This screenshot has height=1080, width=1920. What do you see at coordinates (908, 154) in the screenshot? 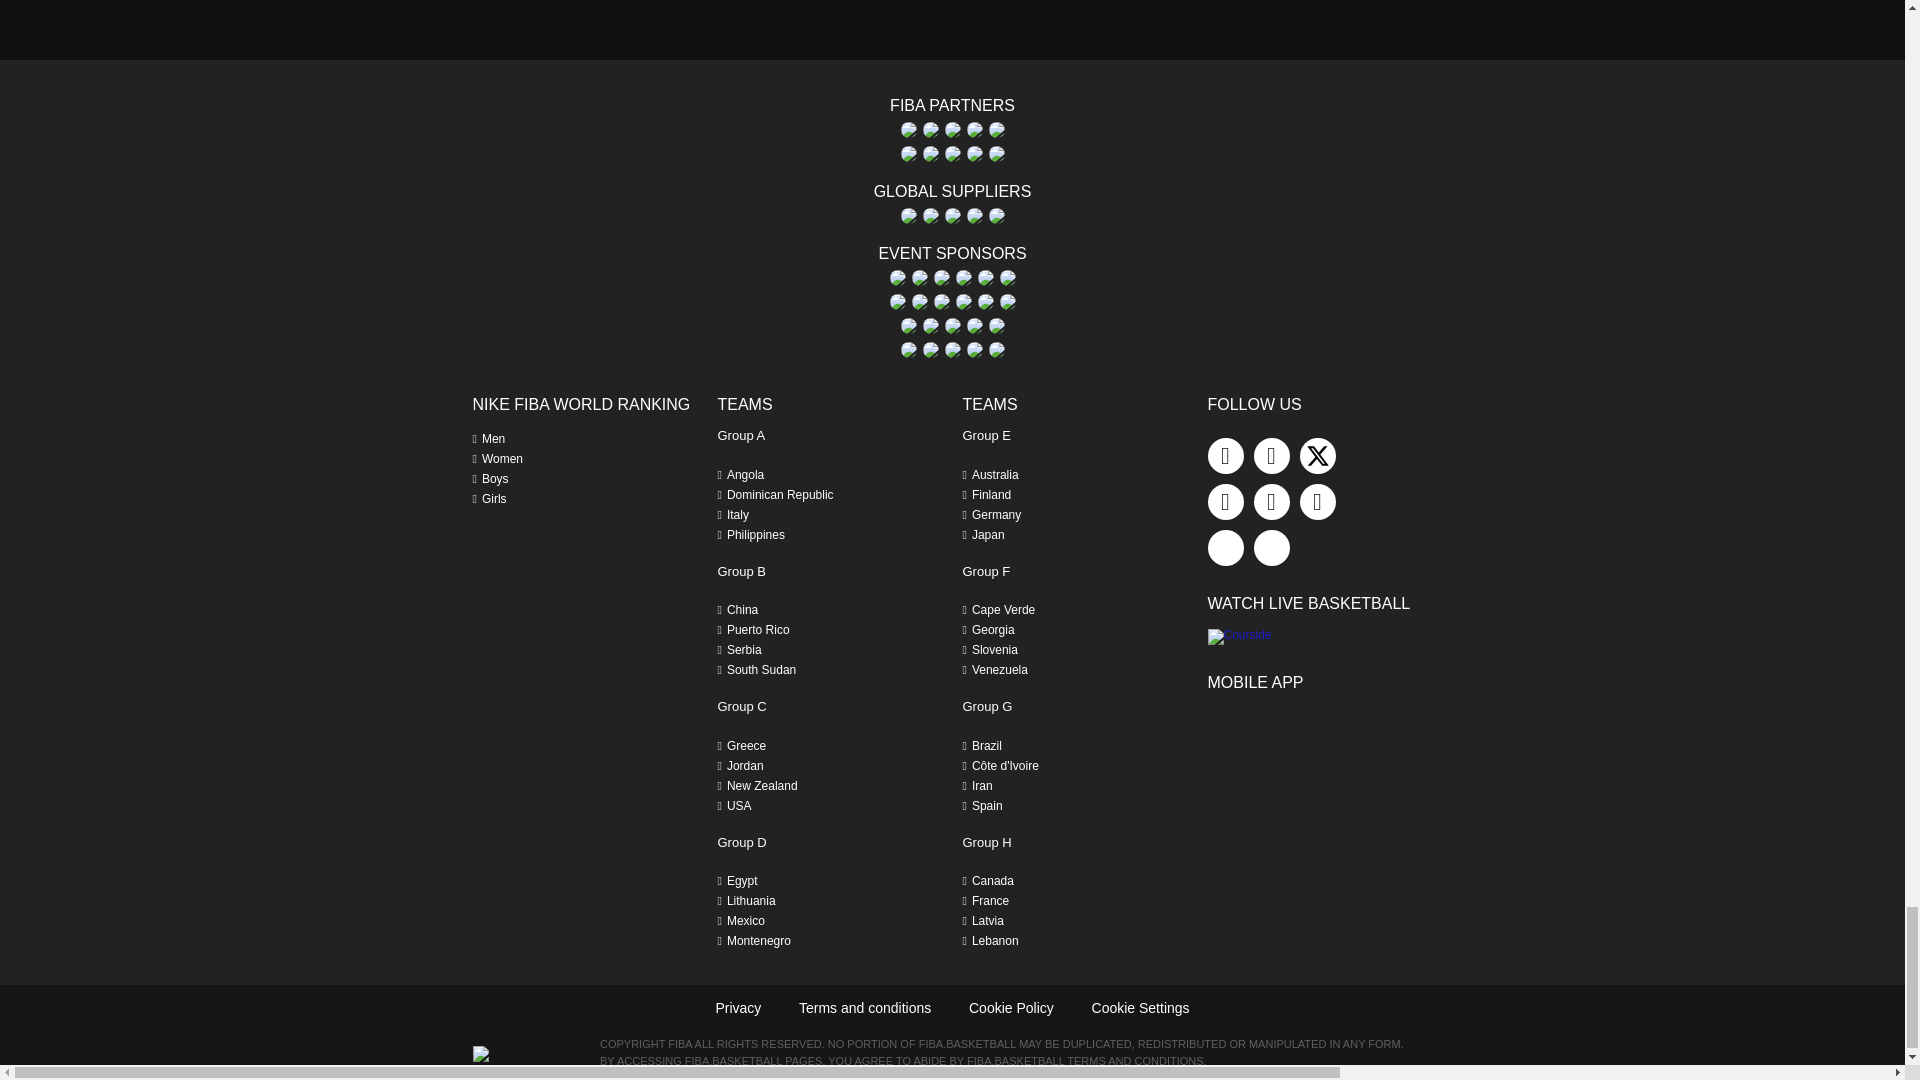
I see `TCL` at bounding box center [908, 154].